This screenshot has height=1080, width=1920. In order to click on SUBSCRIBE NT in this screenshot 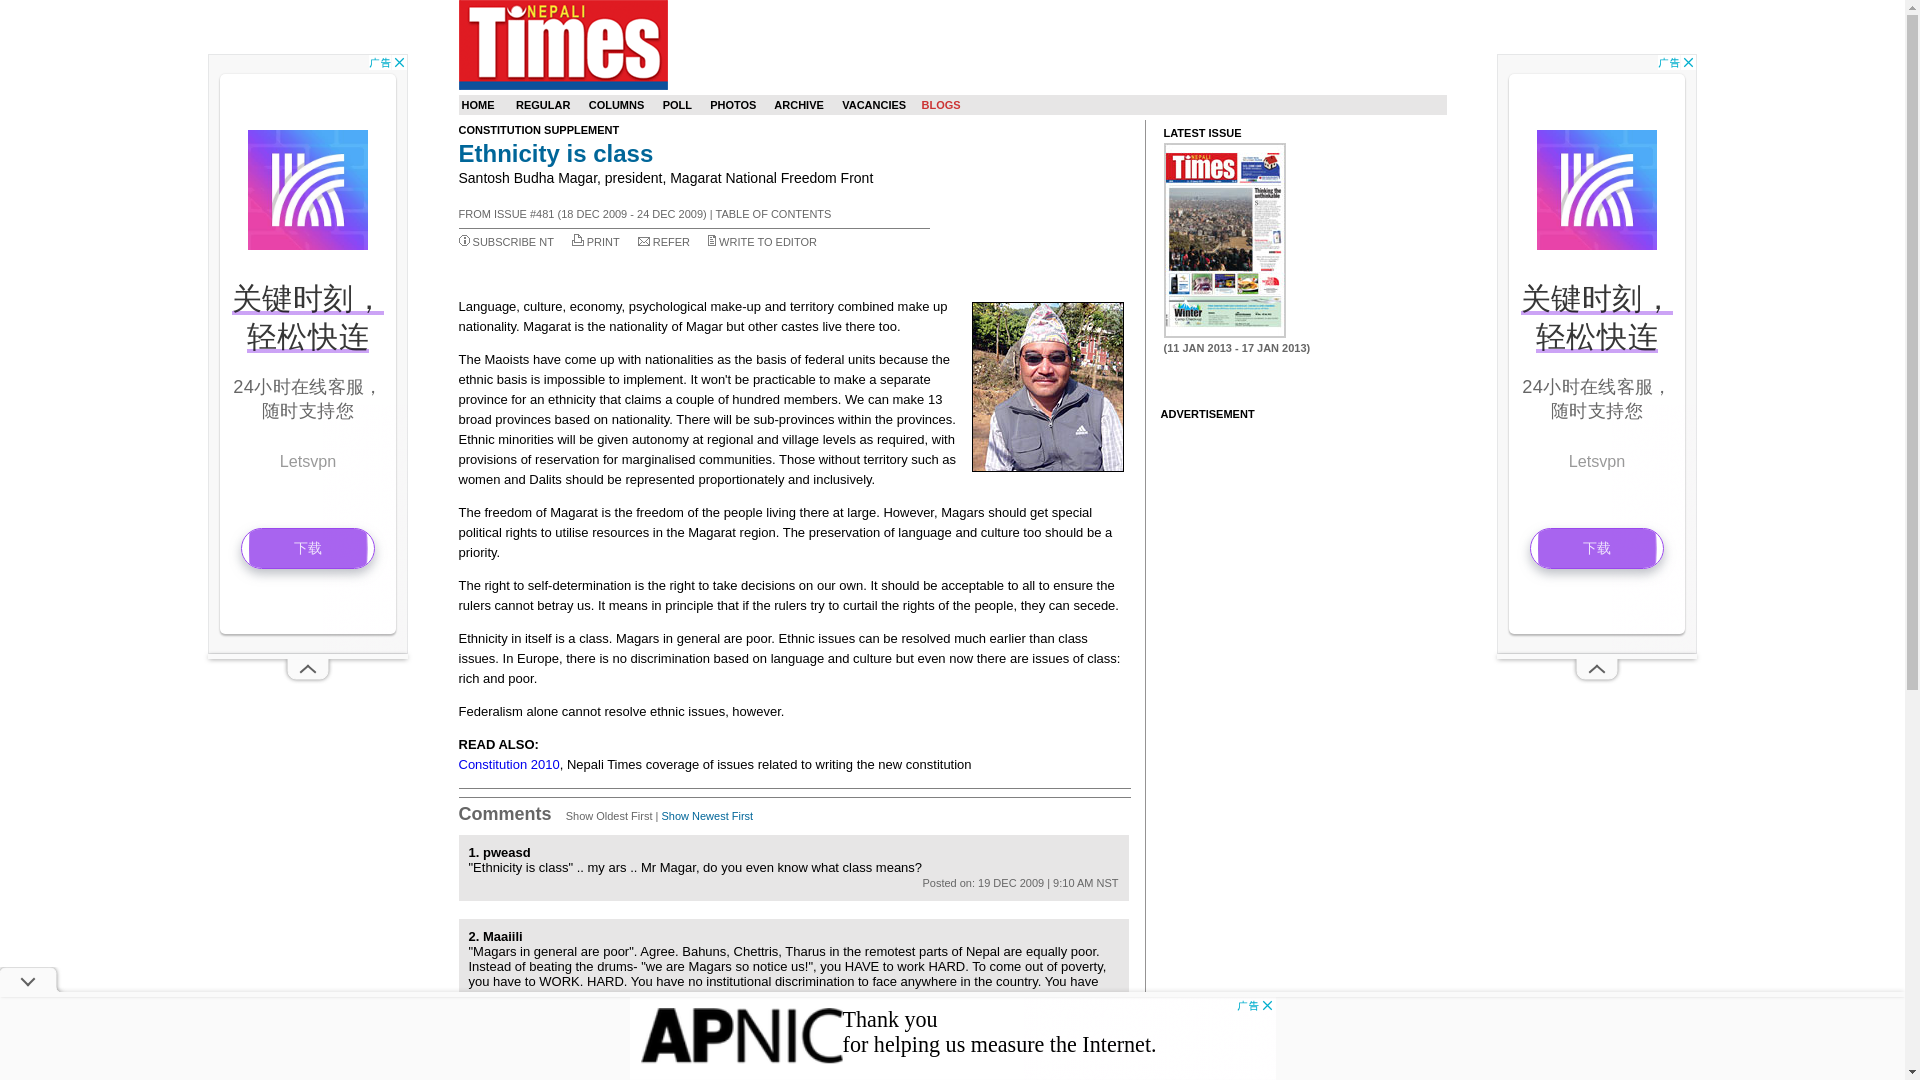, I will do `click(513, 242)`.